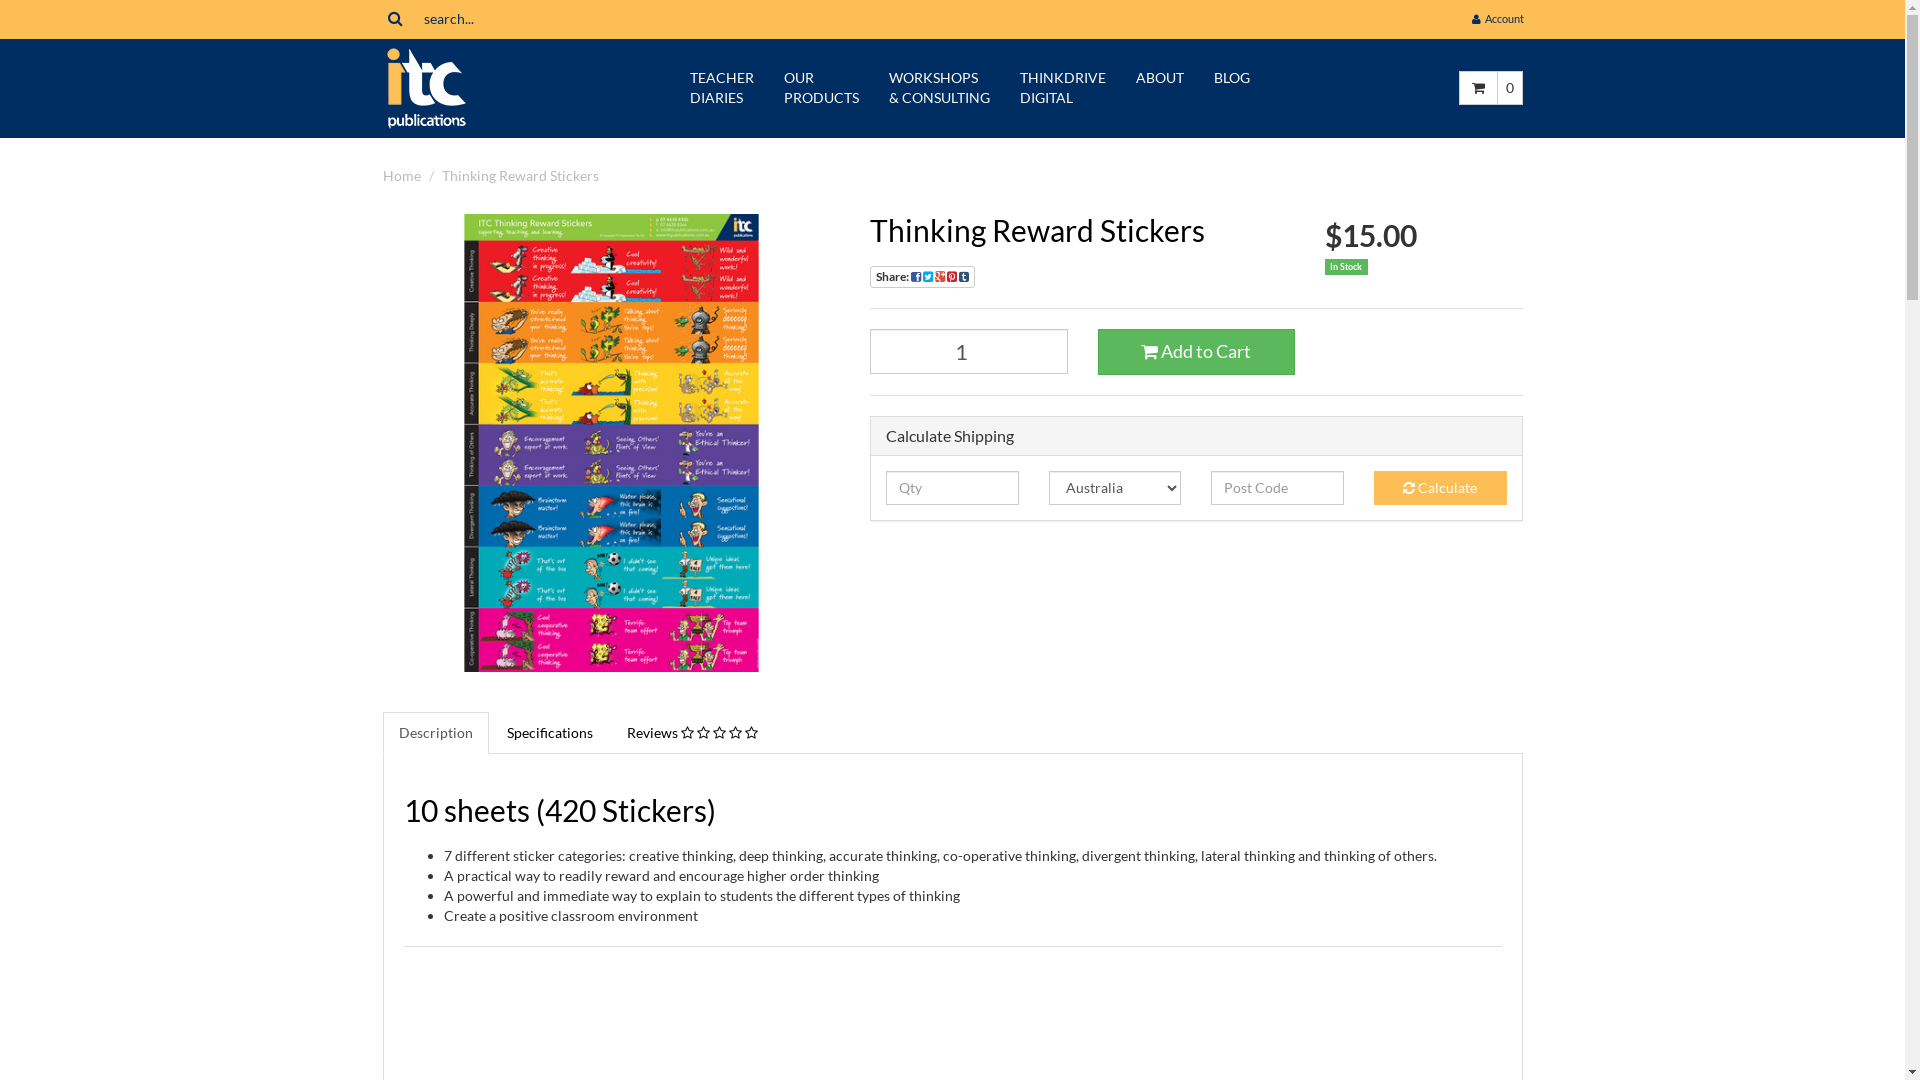  Describe the element at coordinates (1160, 78) in the screenshot. I see `ABOUT` at that location.